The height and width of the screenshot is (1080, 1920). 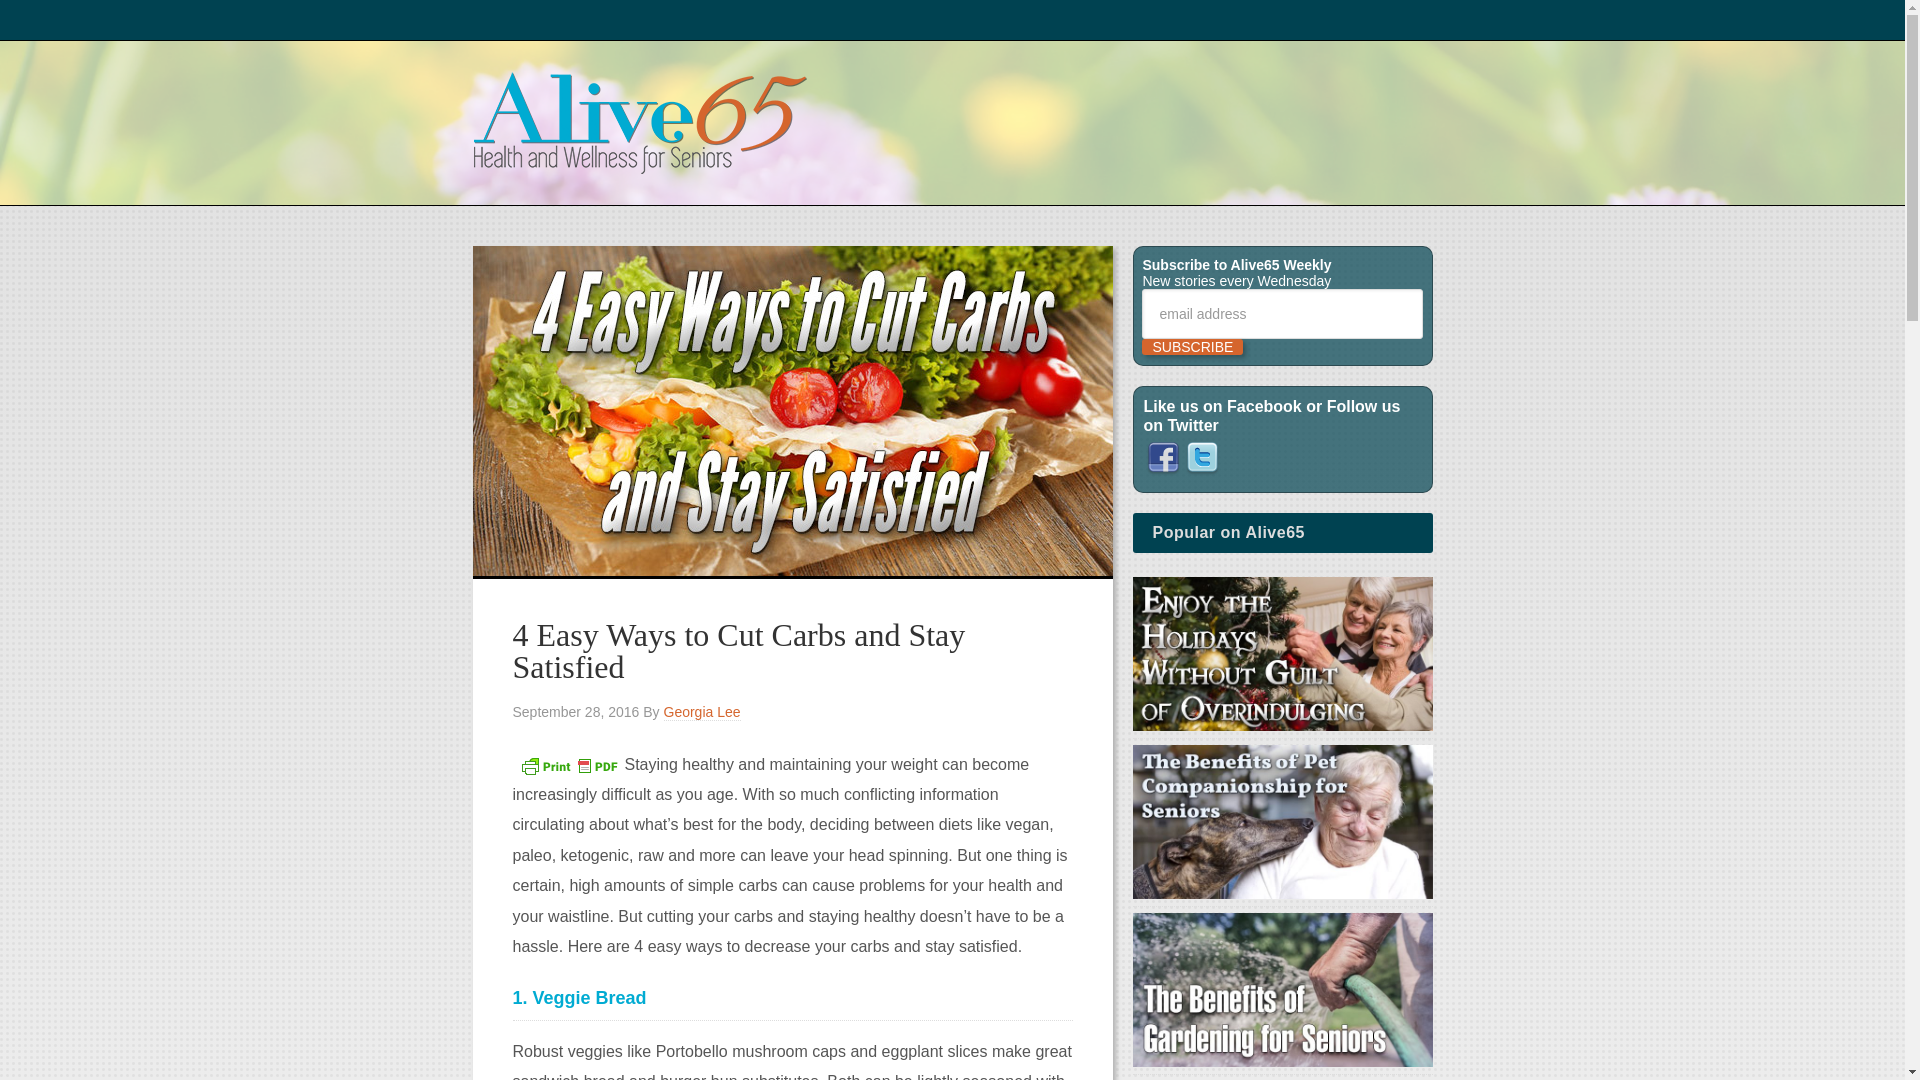 I want to click on Subscribe, so click(x=1192, y=347).